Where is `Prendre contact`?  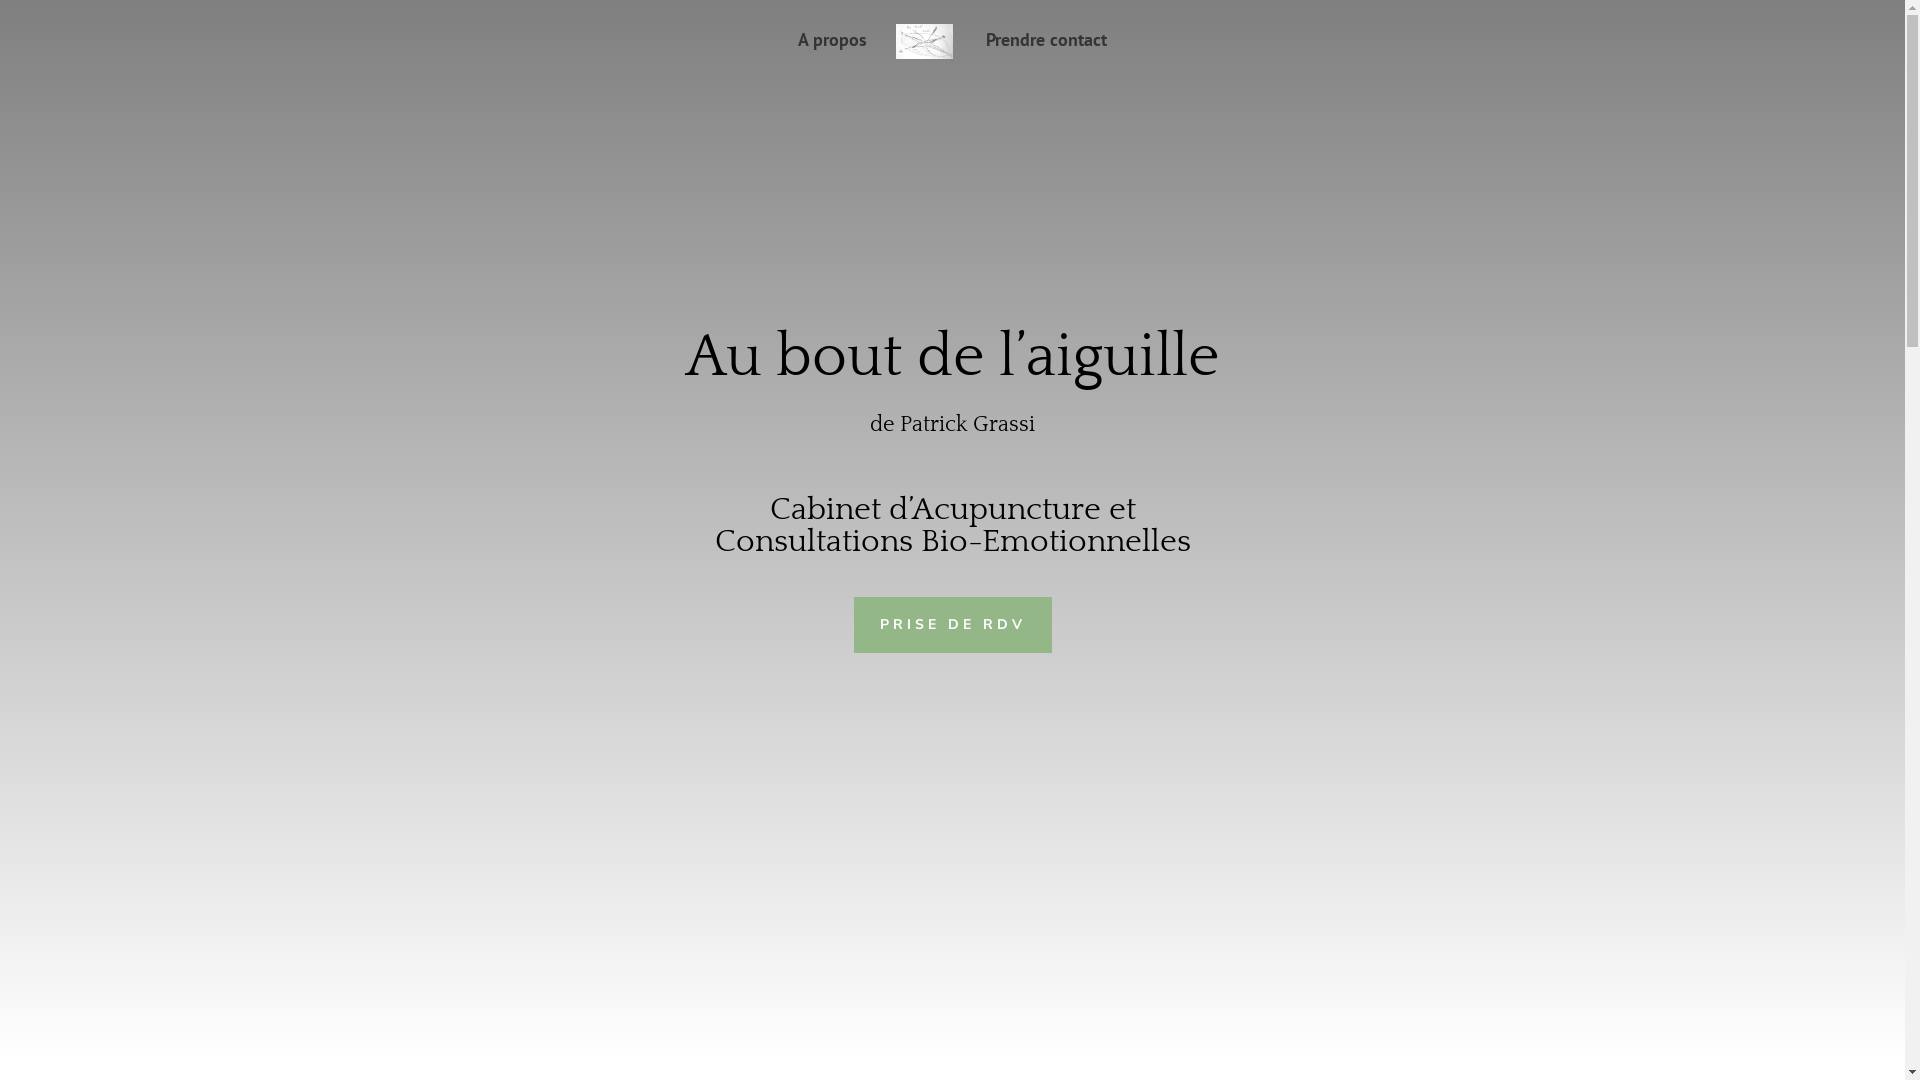
Prendre contact is located at coordinates (1046, 56).